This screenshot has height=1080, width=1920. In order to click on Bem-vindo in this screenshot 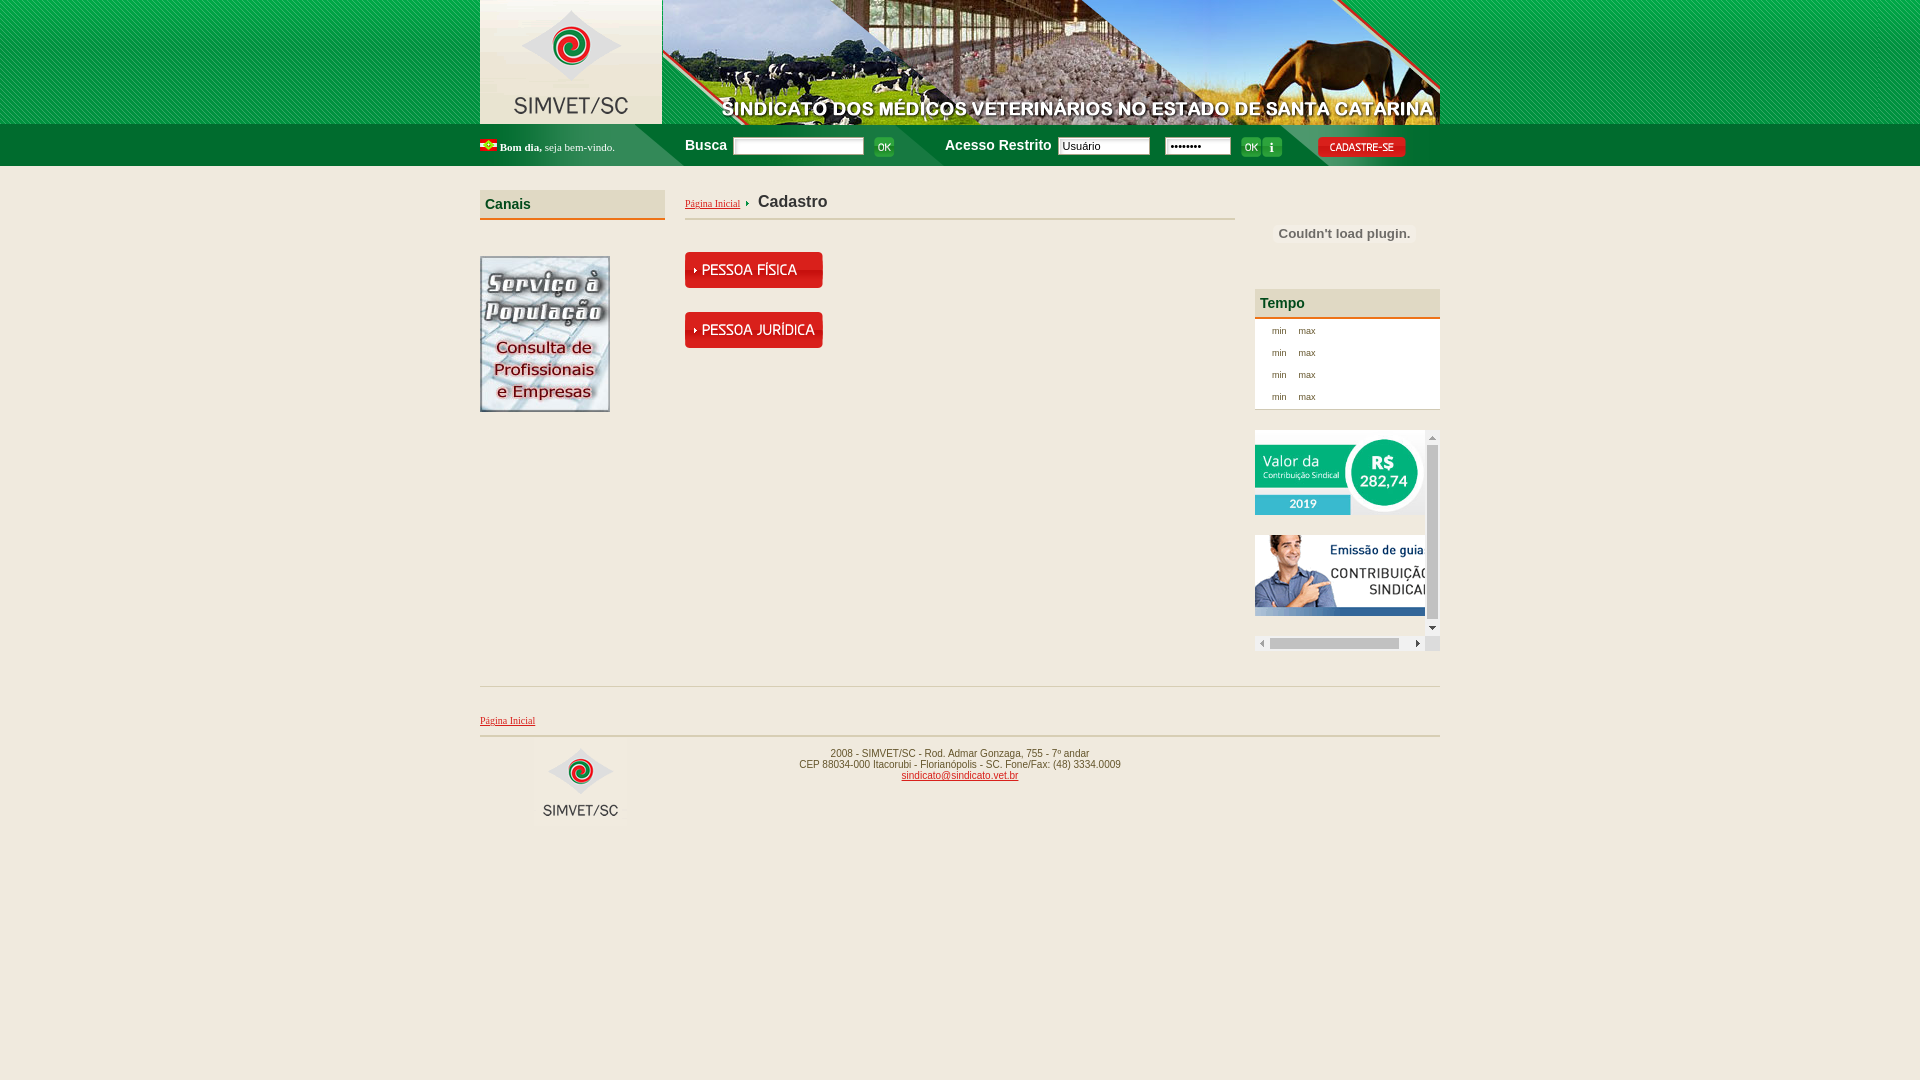, I will do `click(488, 145)`.